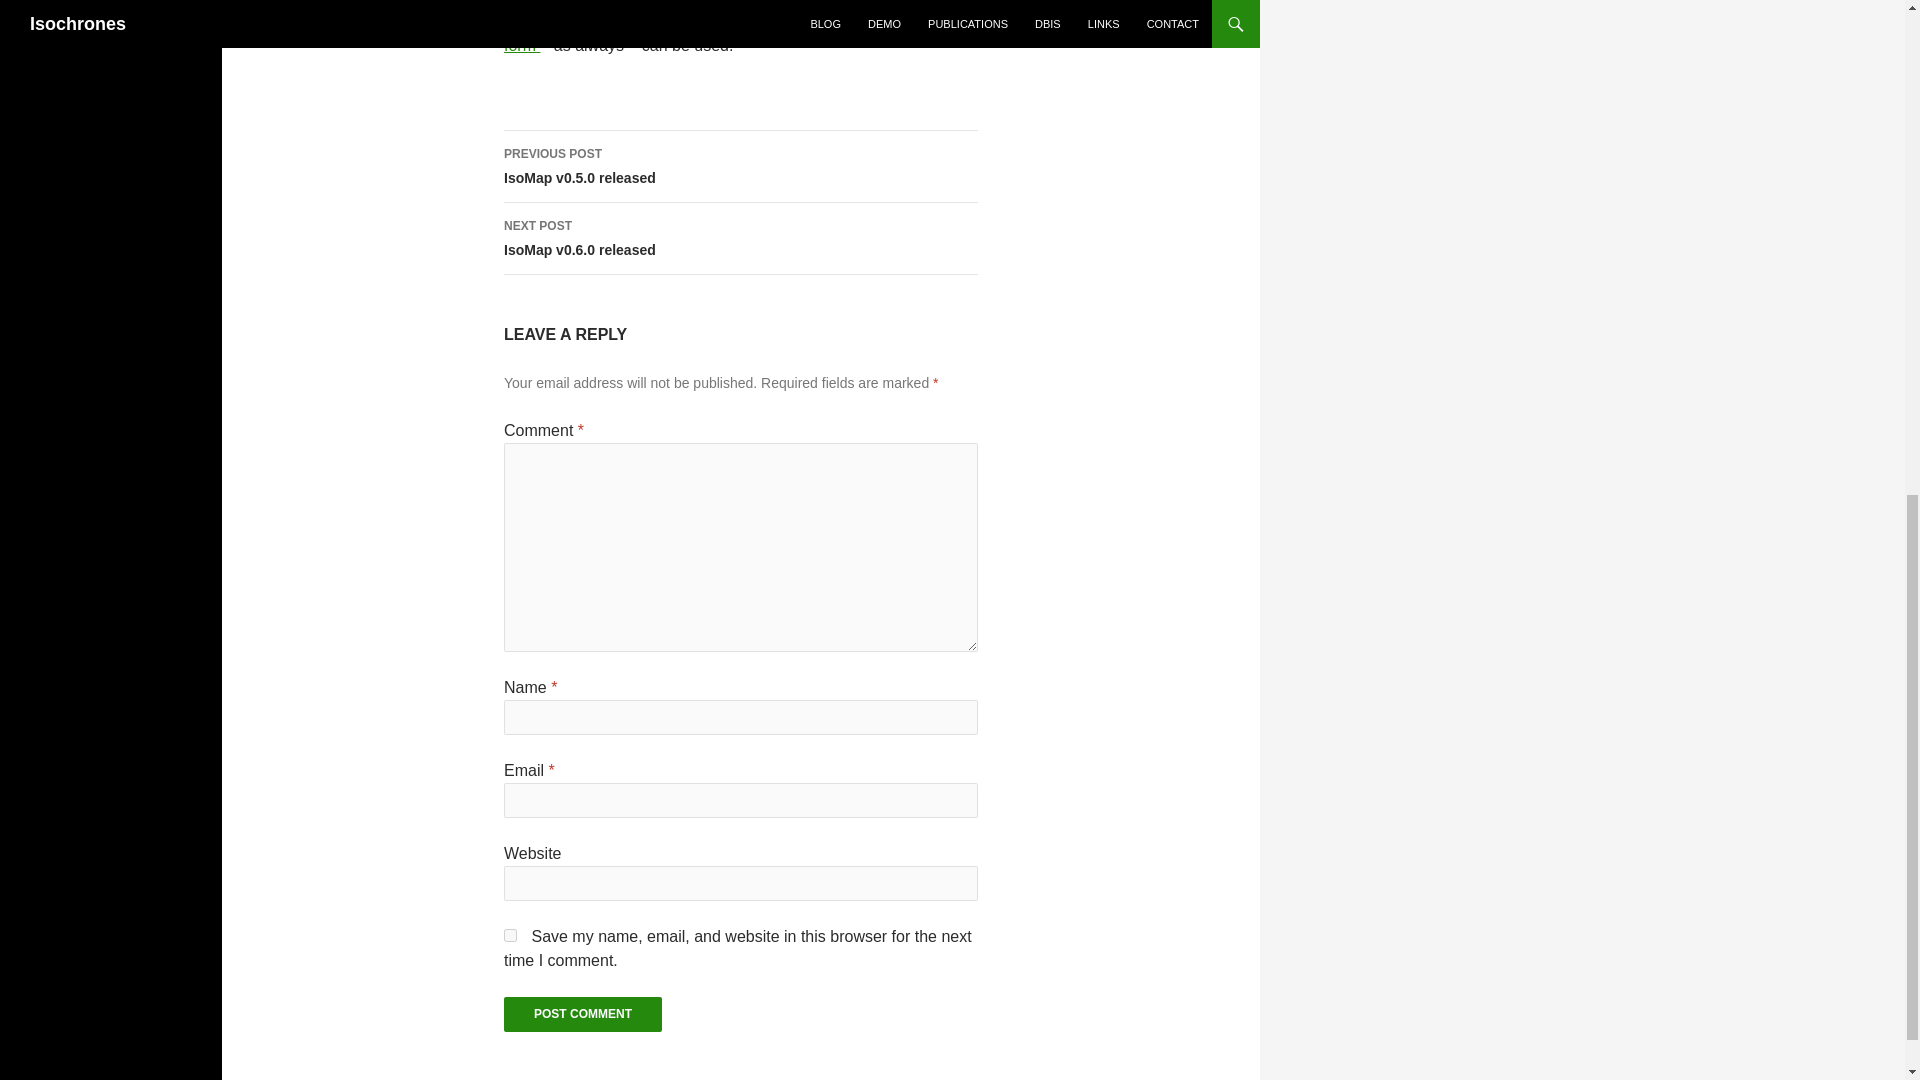 The width and height of the screenshot is (1920, 1080). Describe the element at coordinates (740, 166) in the screenshot. I see `the contact form` at that location.